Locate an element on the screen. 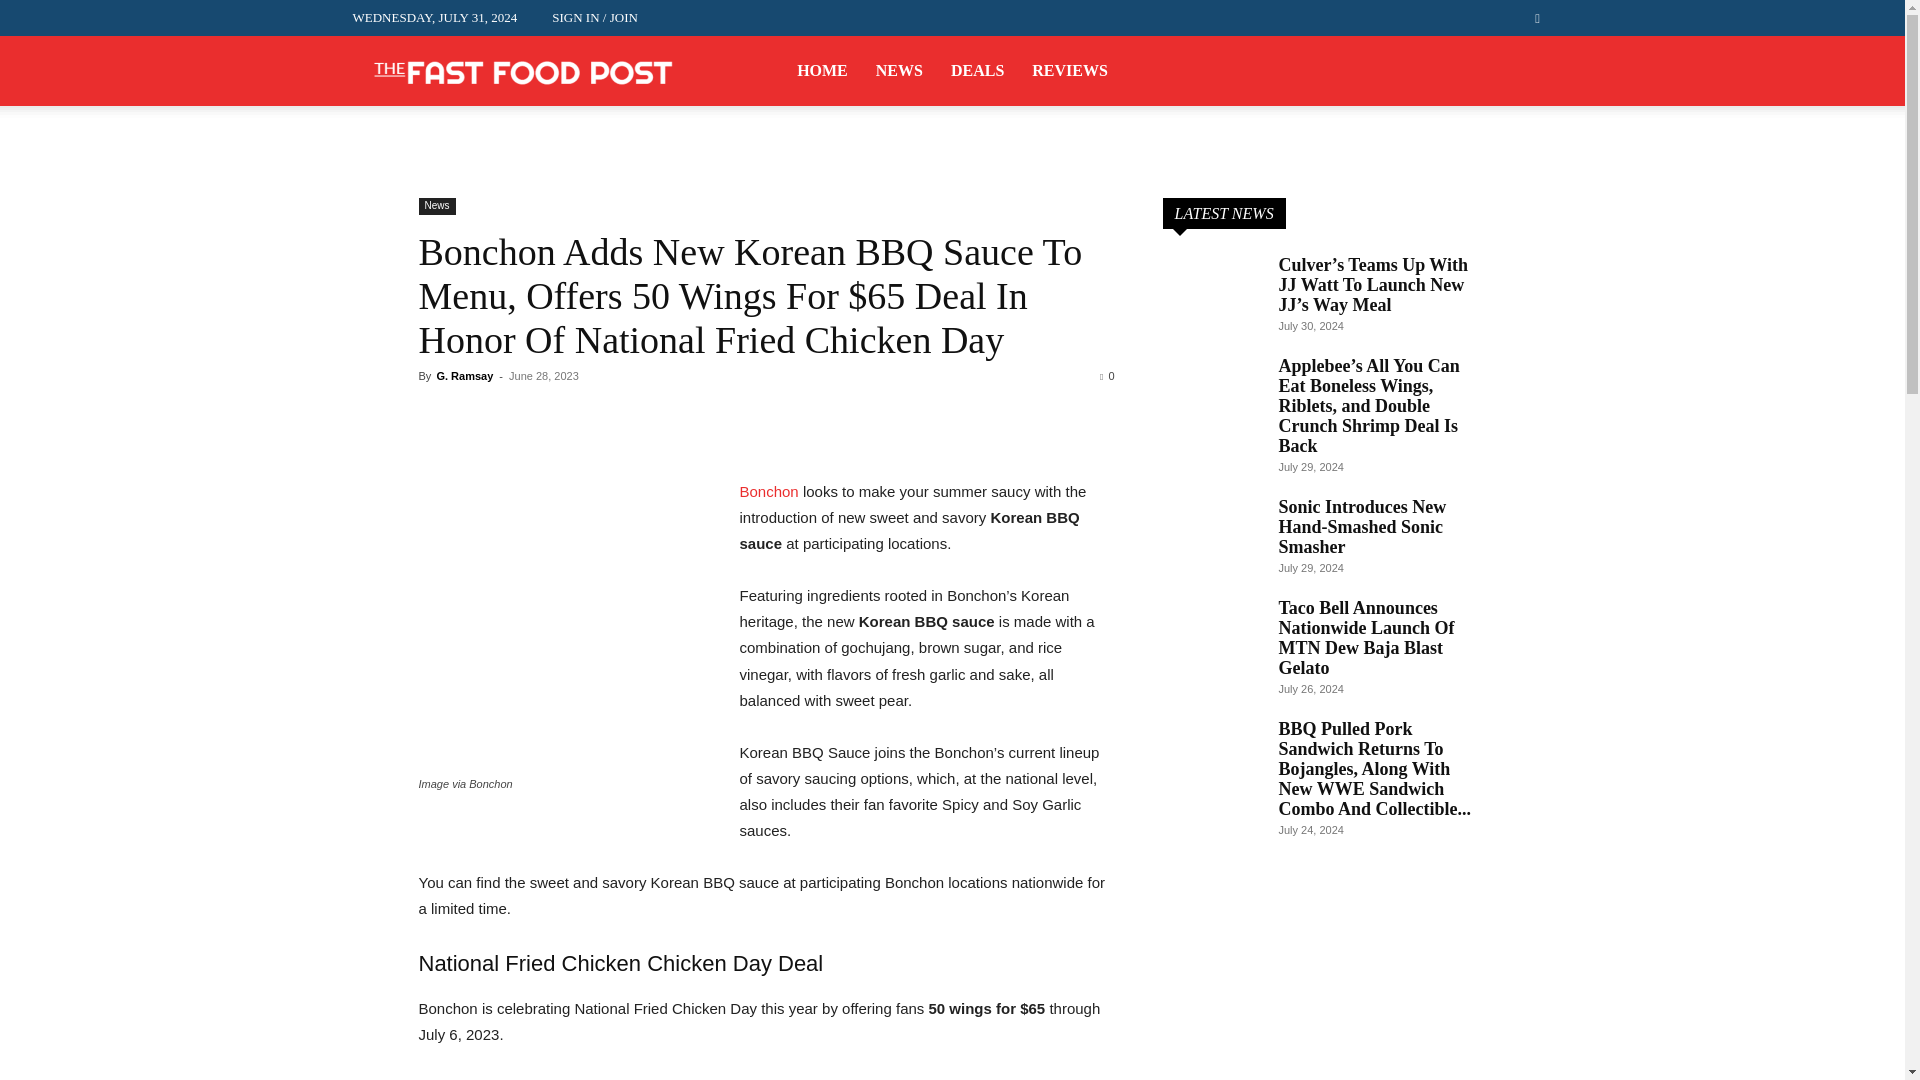 This screenshot has height=1080, width=1920. News is located at coordinates (436, 206).